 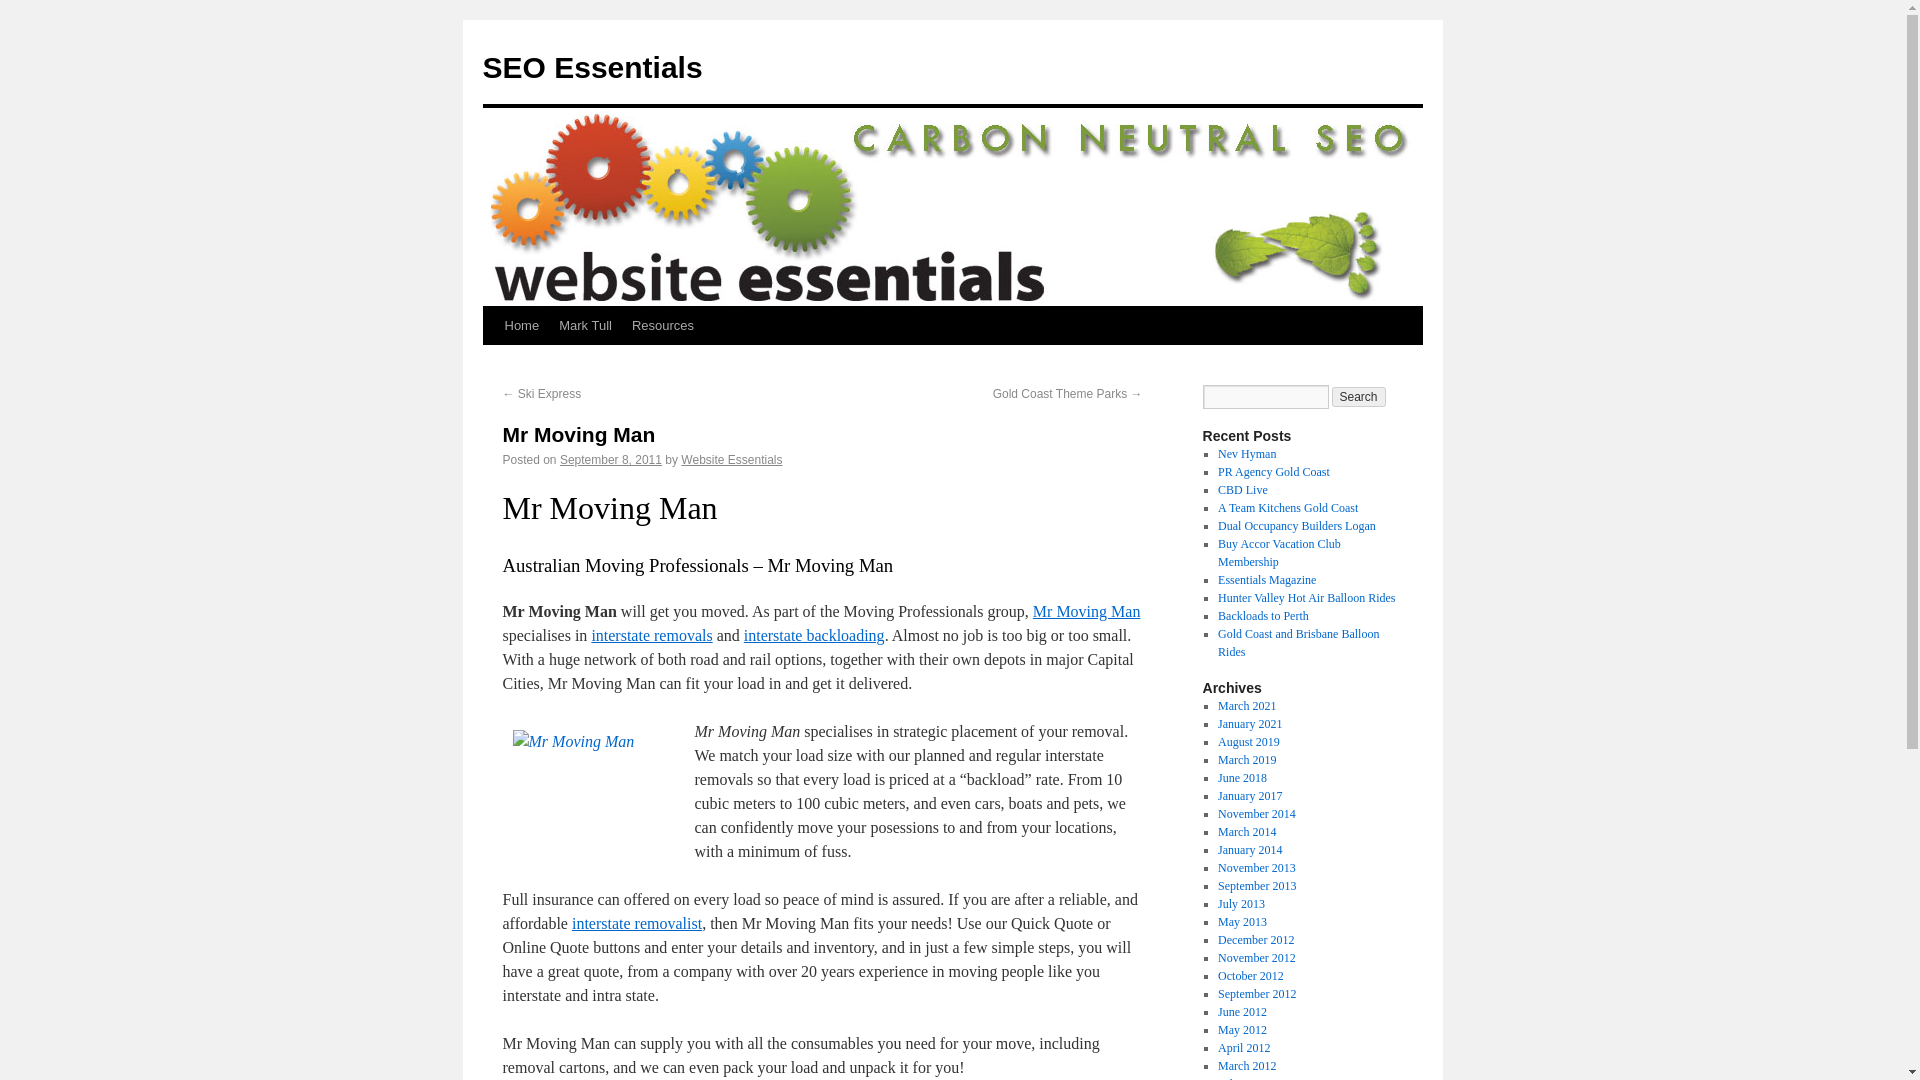 I want to click on interstate removalist, so click(x=637, y=923).